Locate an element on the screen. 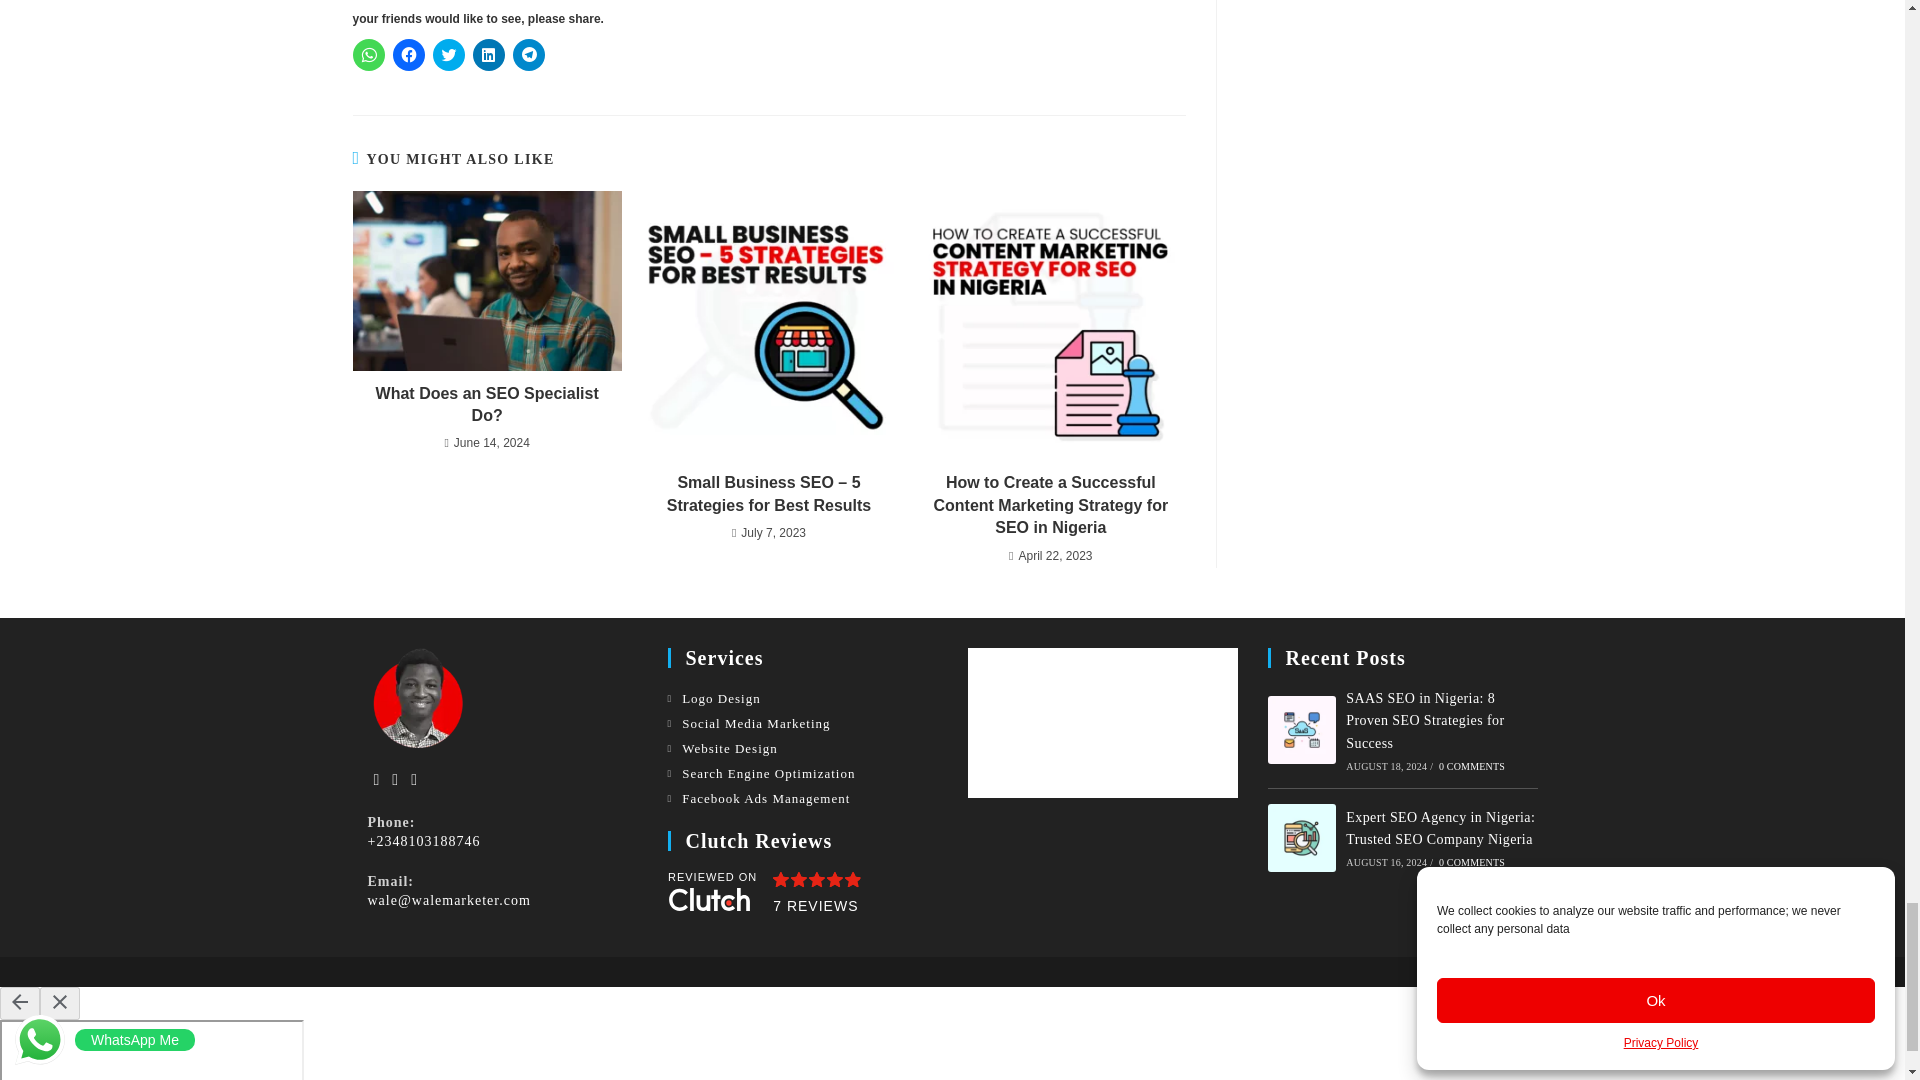 The width and height of the screenshot is (1920, 1080). Click to share on LinkedIn is located at coordinates (488, 54).